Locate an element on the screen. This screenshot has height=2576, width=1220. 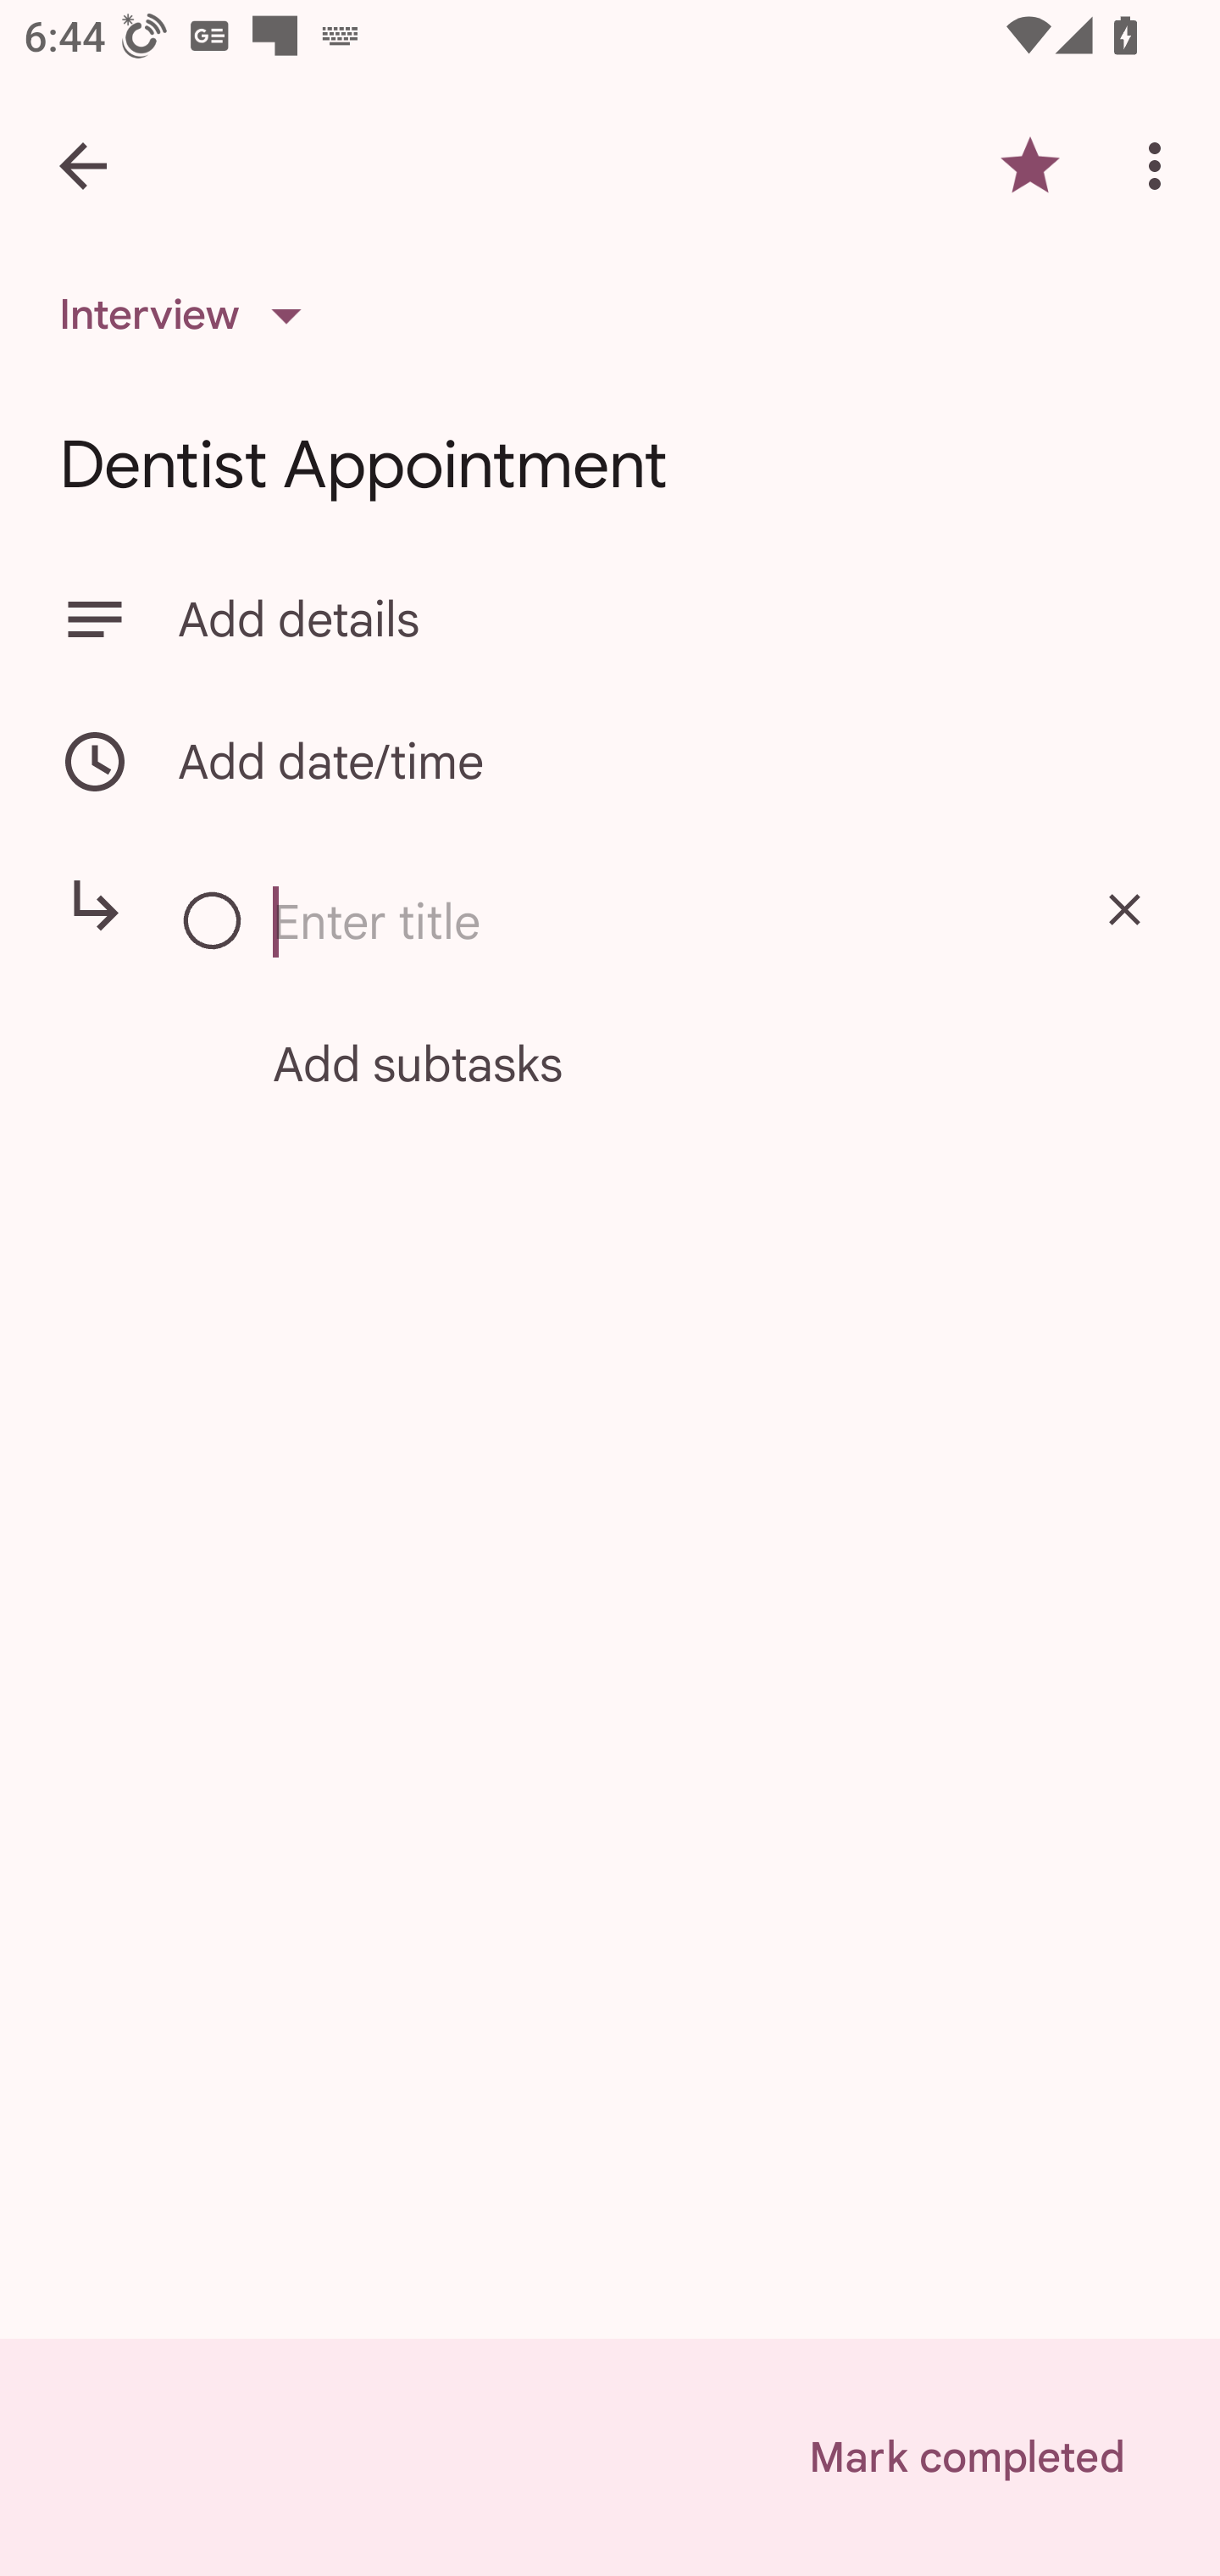
Mark completed is located at coordinates (966, 2457).